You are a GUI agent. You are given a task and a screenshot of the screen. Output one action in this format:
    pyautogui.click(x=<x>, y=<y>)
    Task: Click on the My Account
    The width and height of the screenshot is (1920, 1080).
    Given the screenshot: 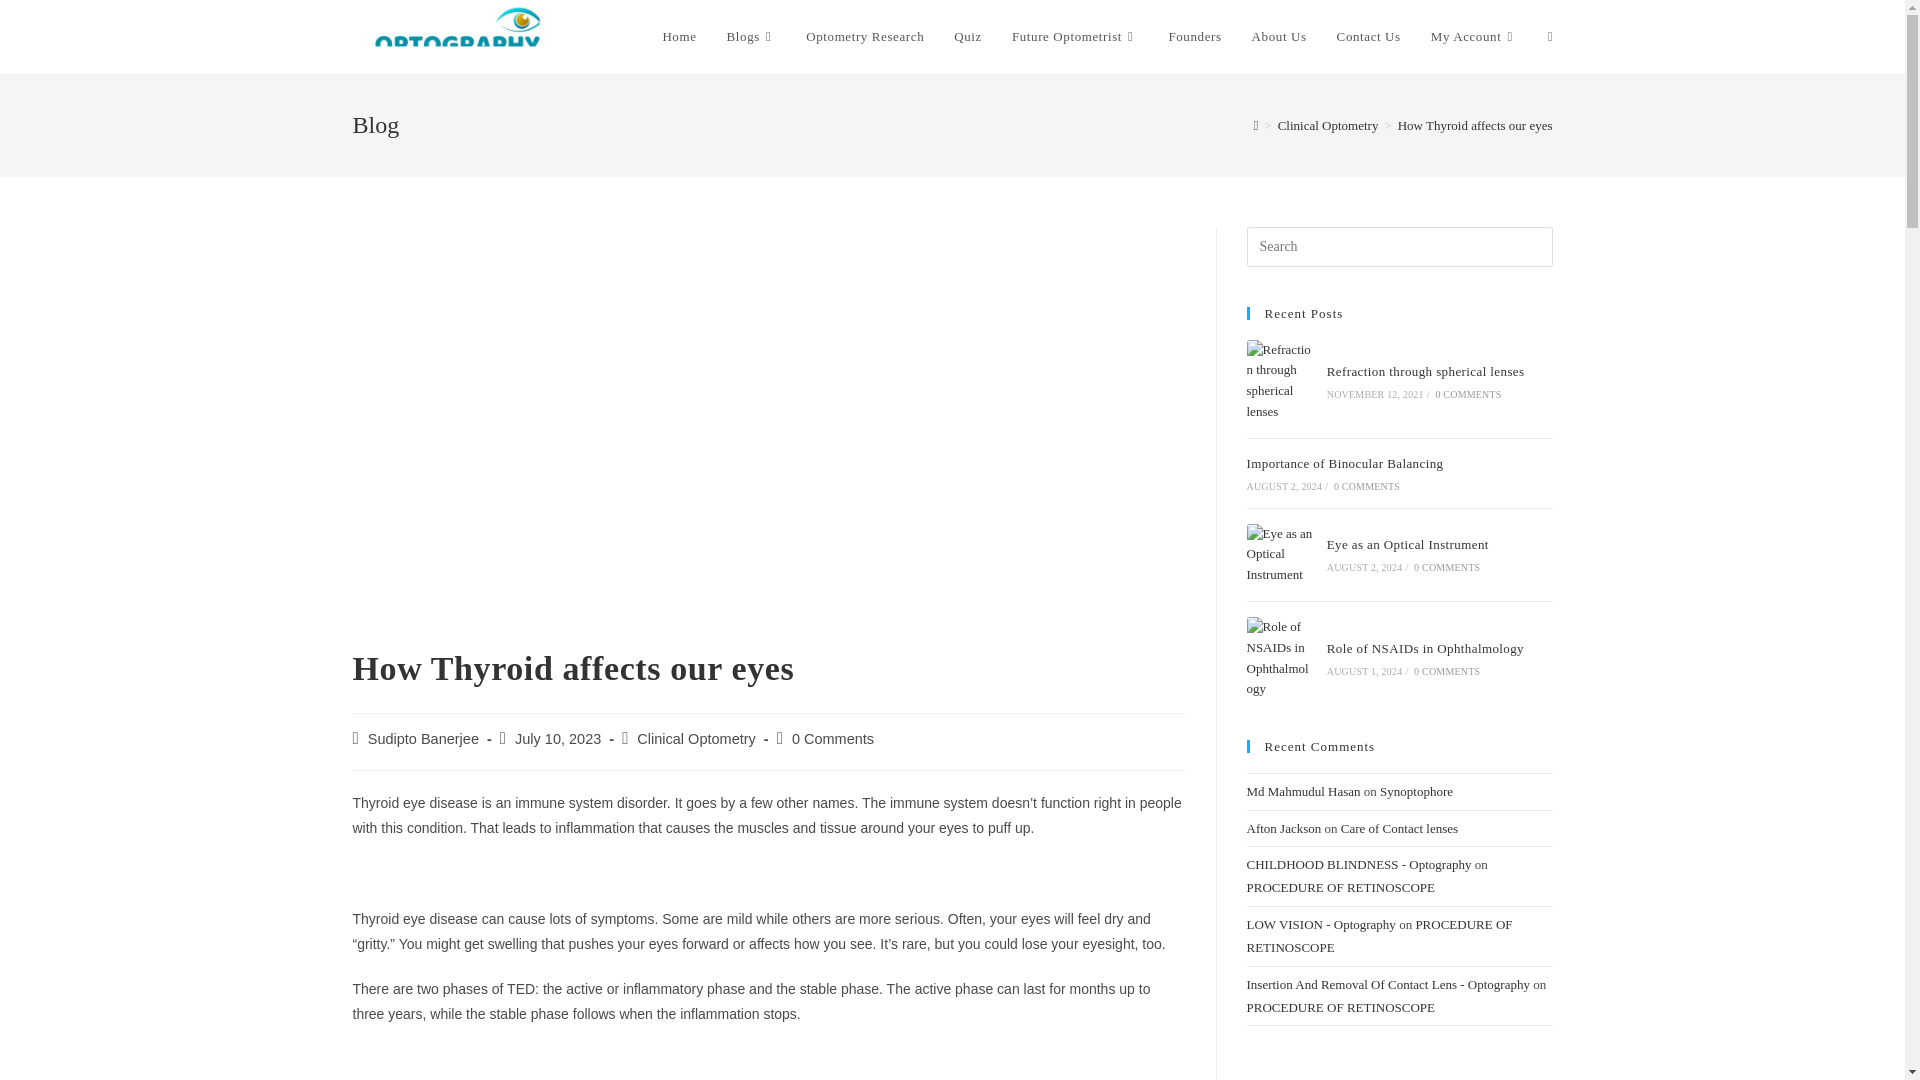 What is the action you would take?
    pyautogui.click(x=1474, y=37)
    